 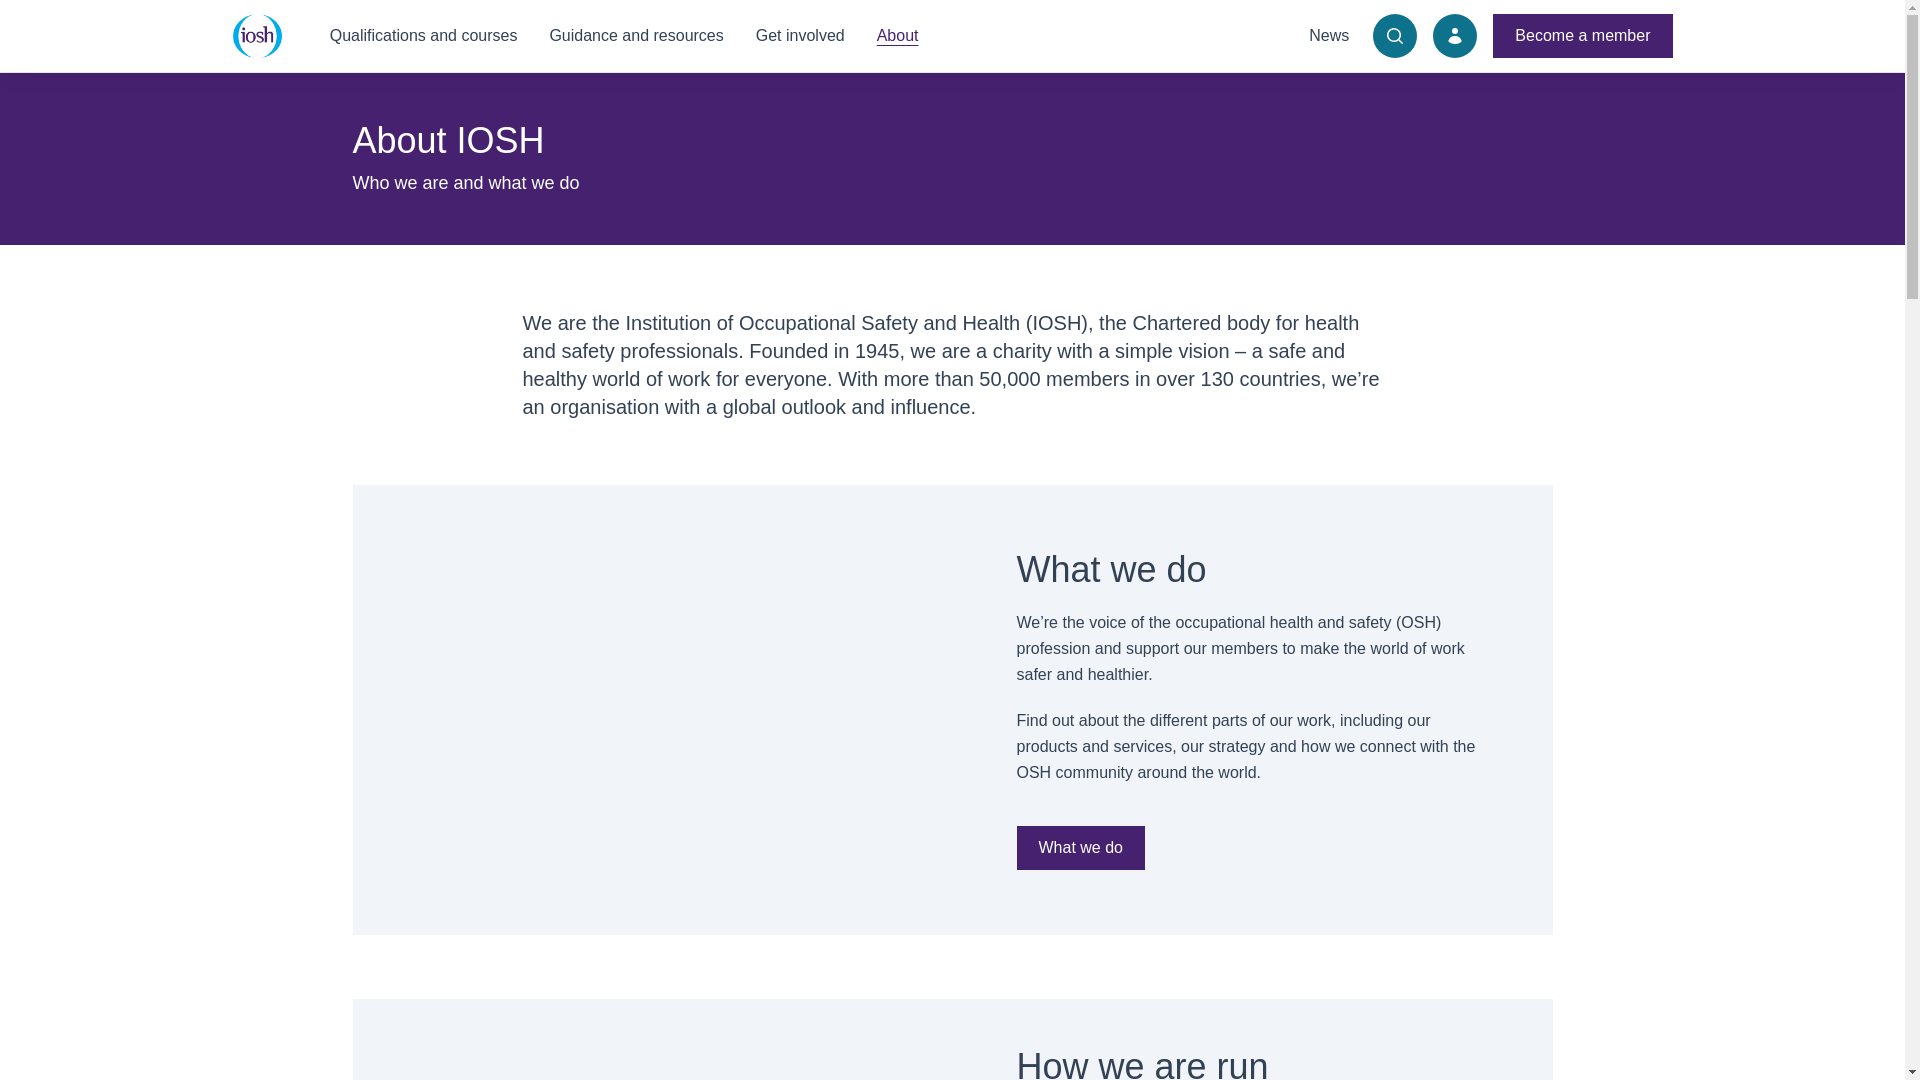 I want to click on Become a member, so click(x=1582, y=36).